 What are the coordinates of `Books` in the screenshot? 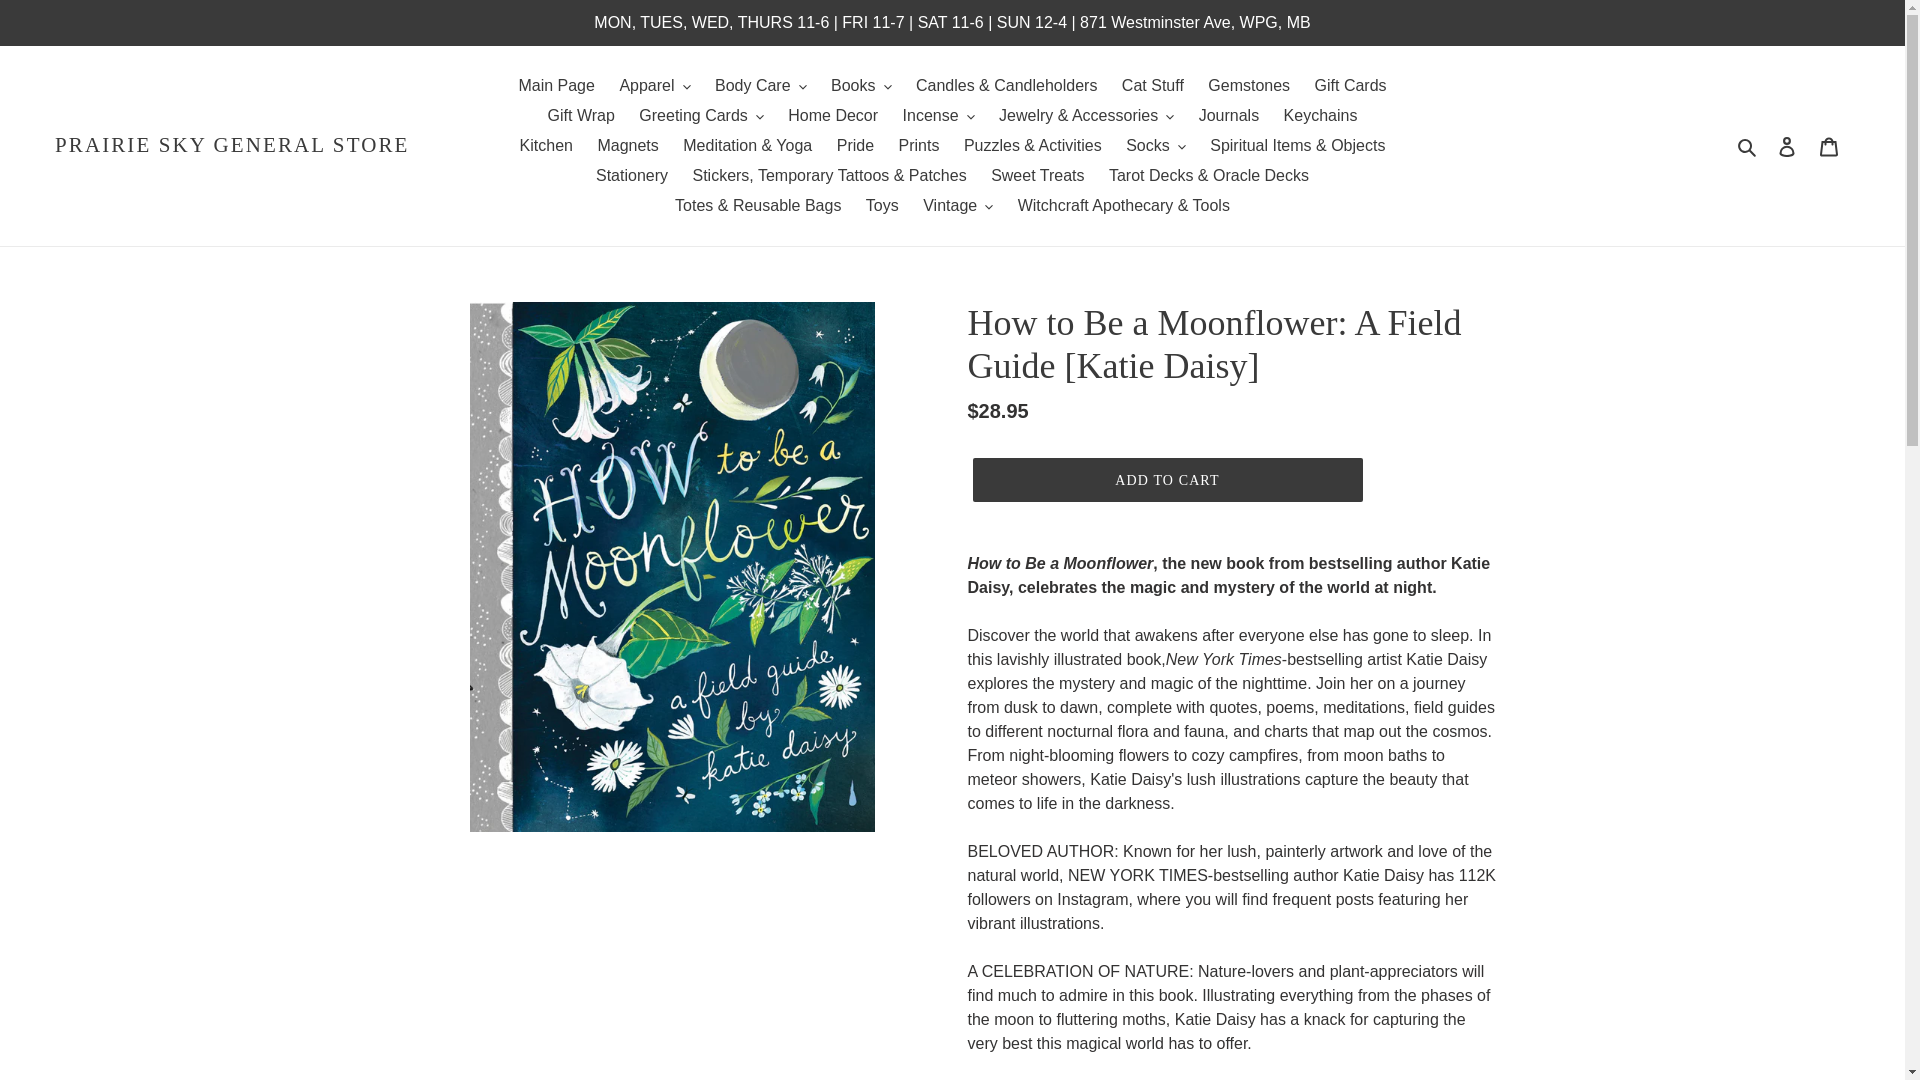 It's located at (860, 86).